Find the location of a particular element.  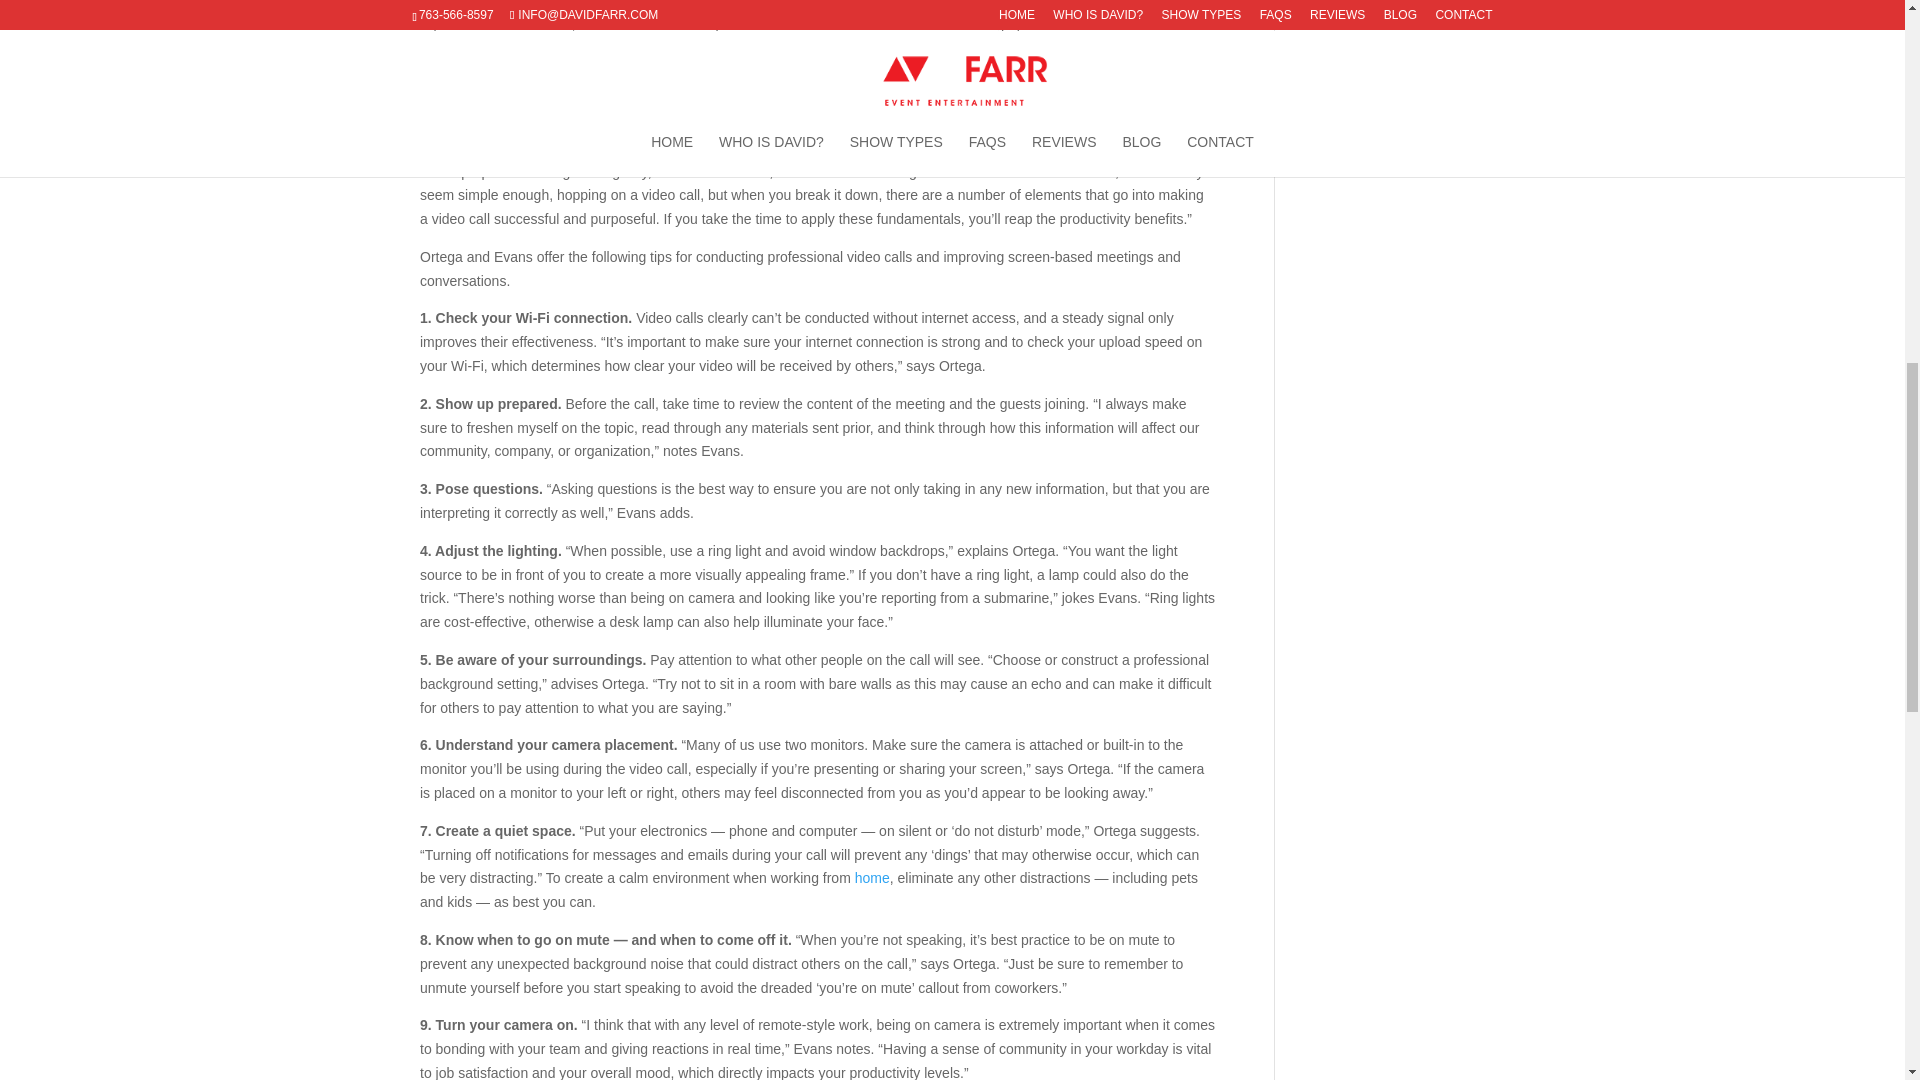

home is located at coordinates (872, 878).